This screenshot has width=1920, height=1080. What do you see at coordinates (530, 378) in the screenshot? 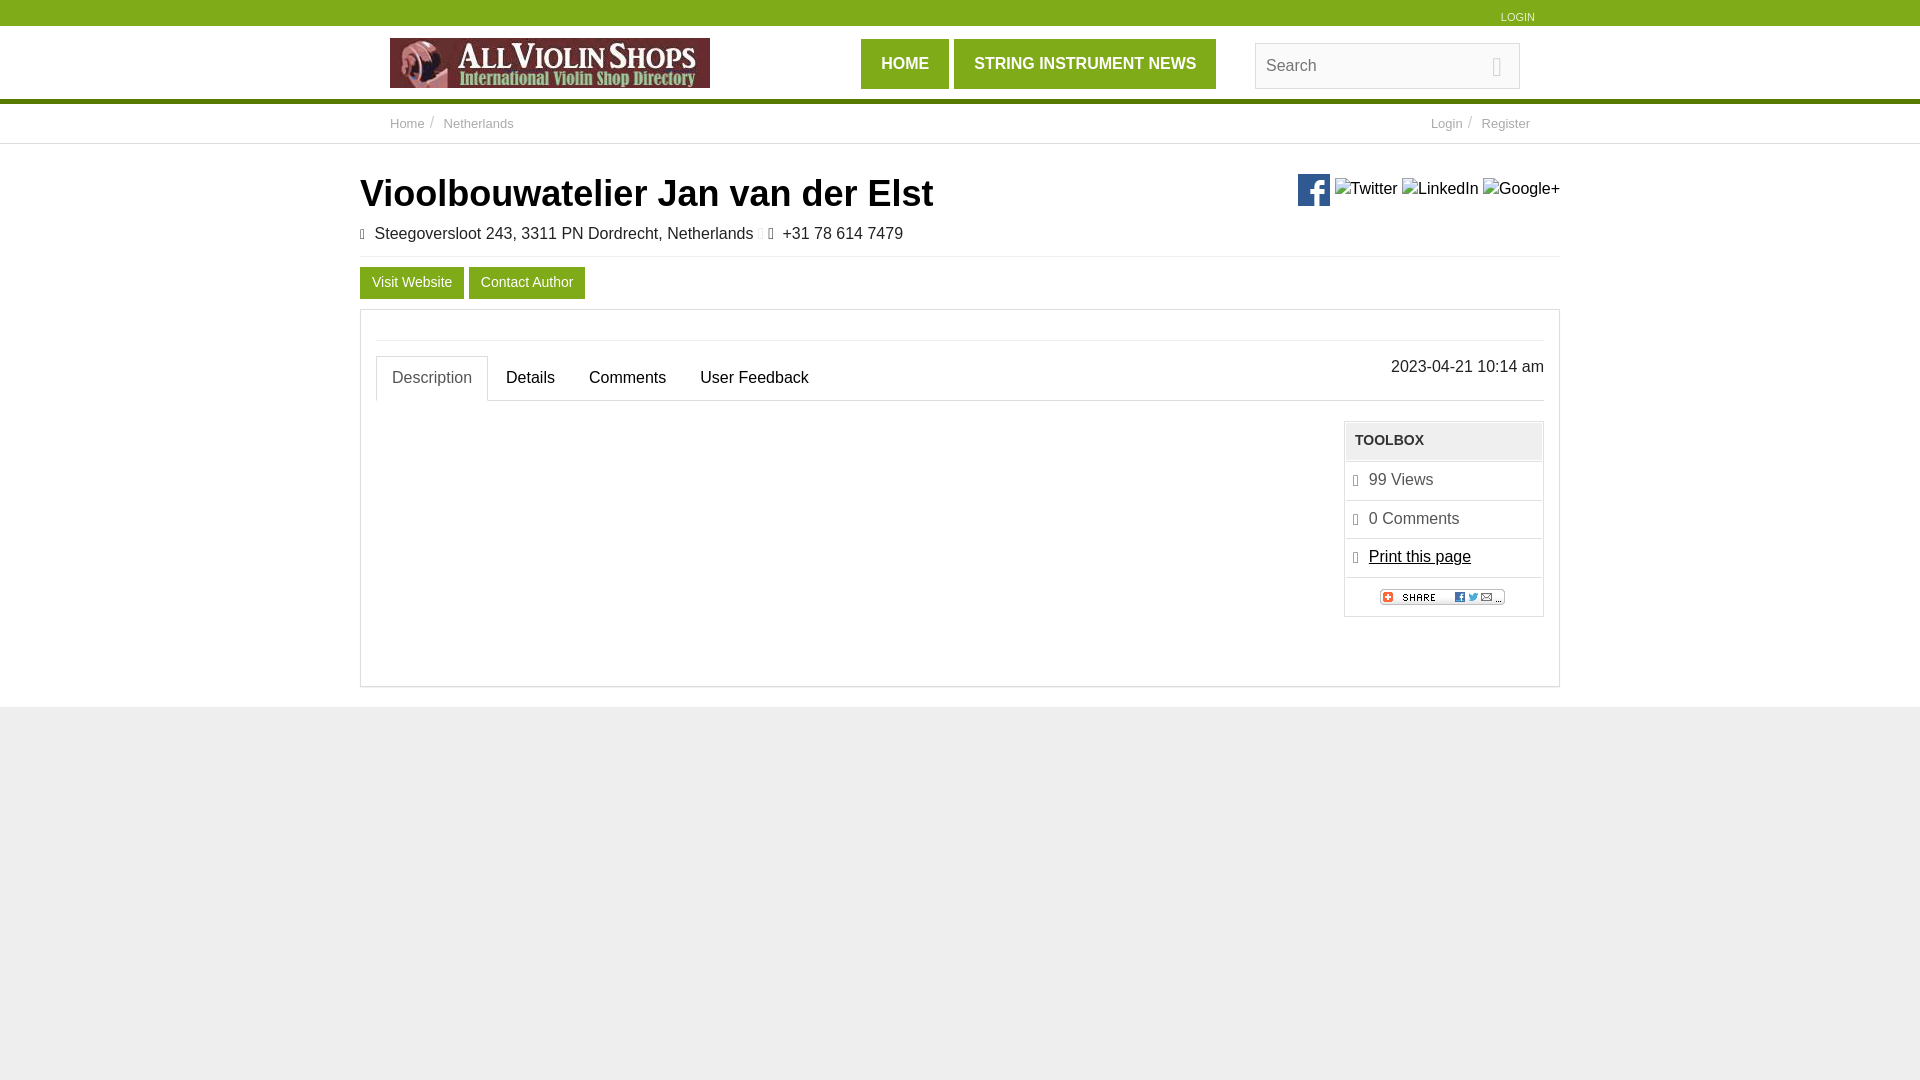
I see `Details` at bounding box center [530, 378].